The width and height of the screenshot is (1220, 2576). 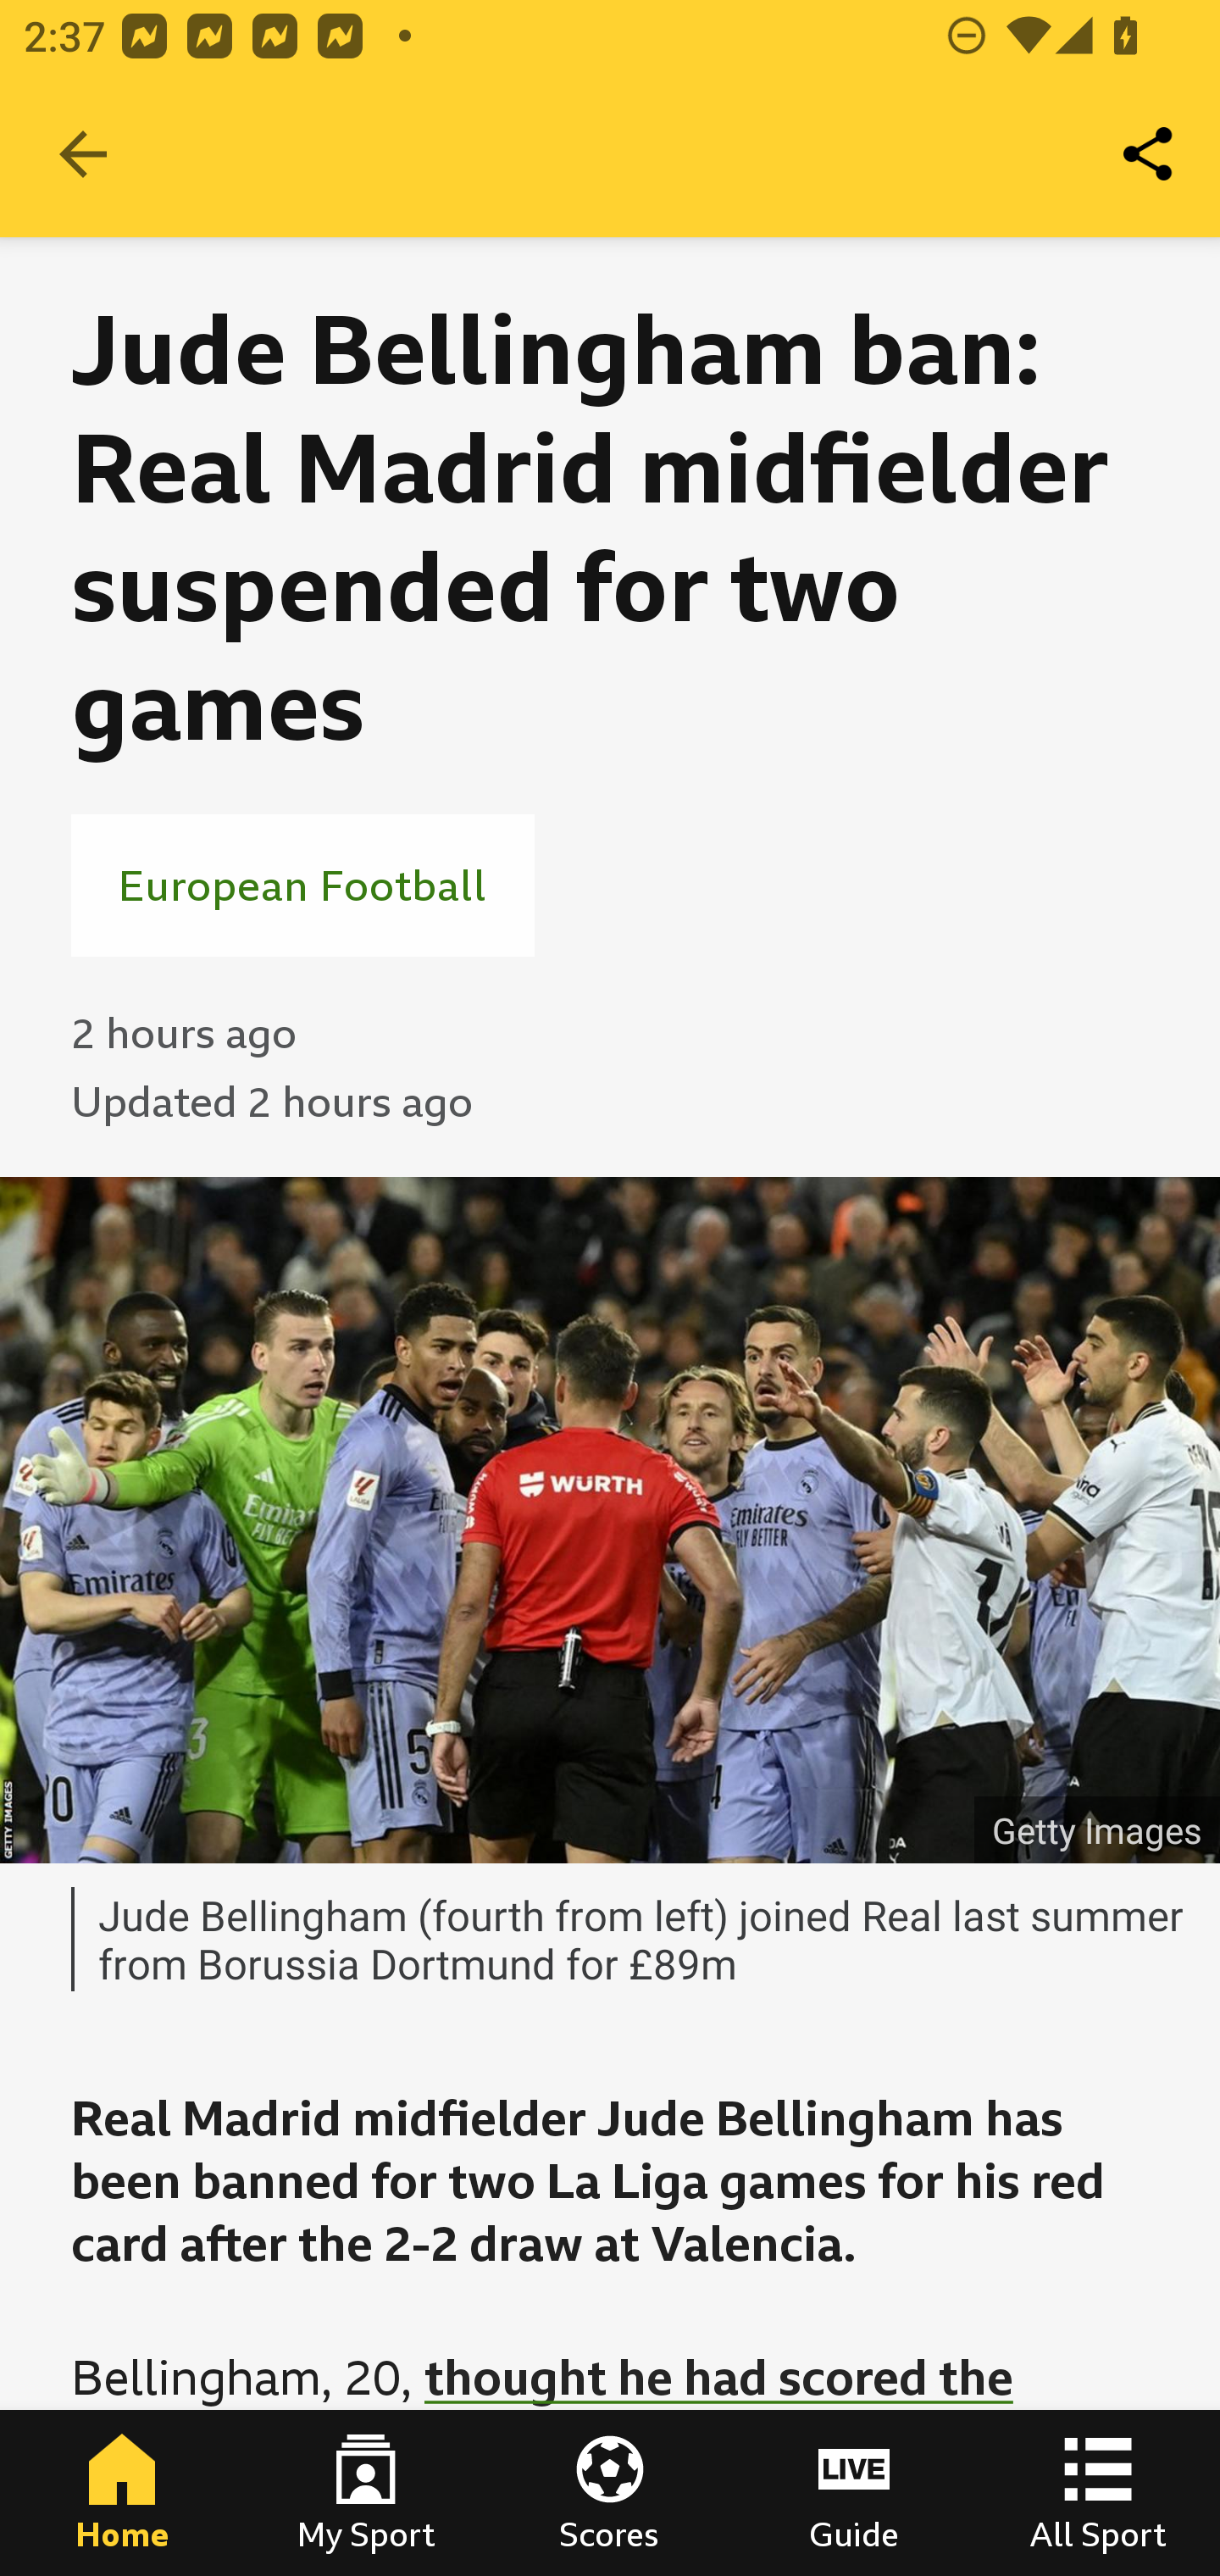 What do you see at coordinates (83, 154) in the screenshot?
I see `Navigate up` at bounding box center [83, 154].